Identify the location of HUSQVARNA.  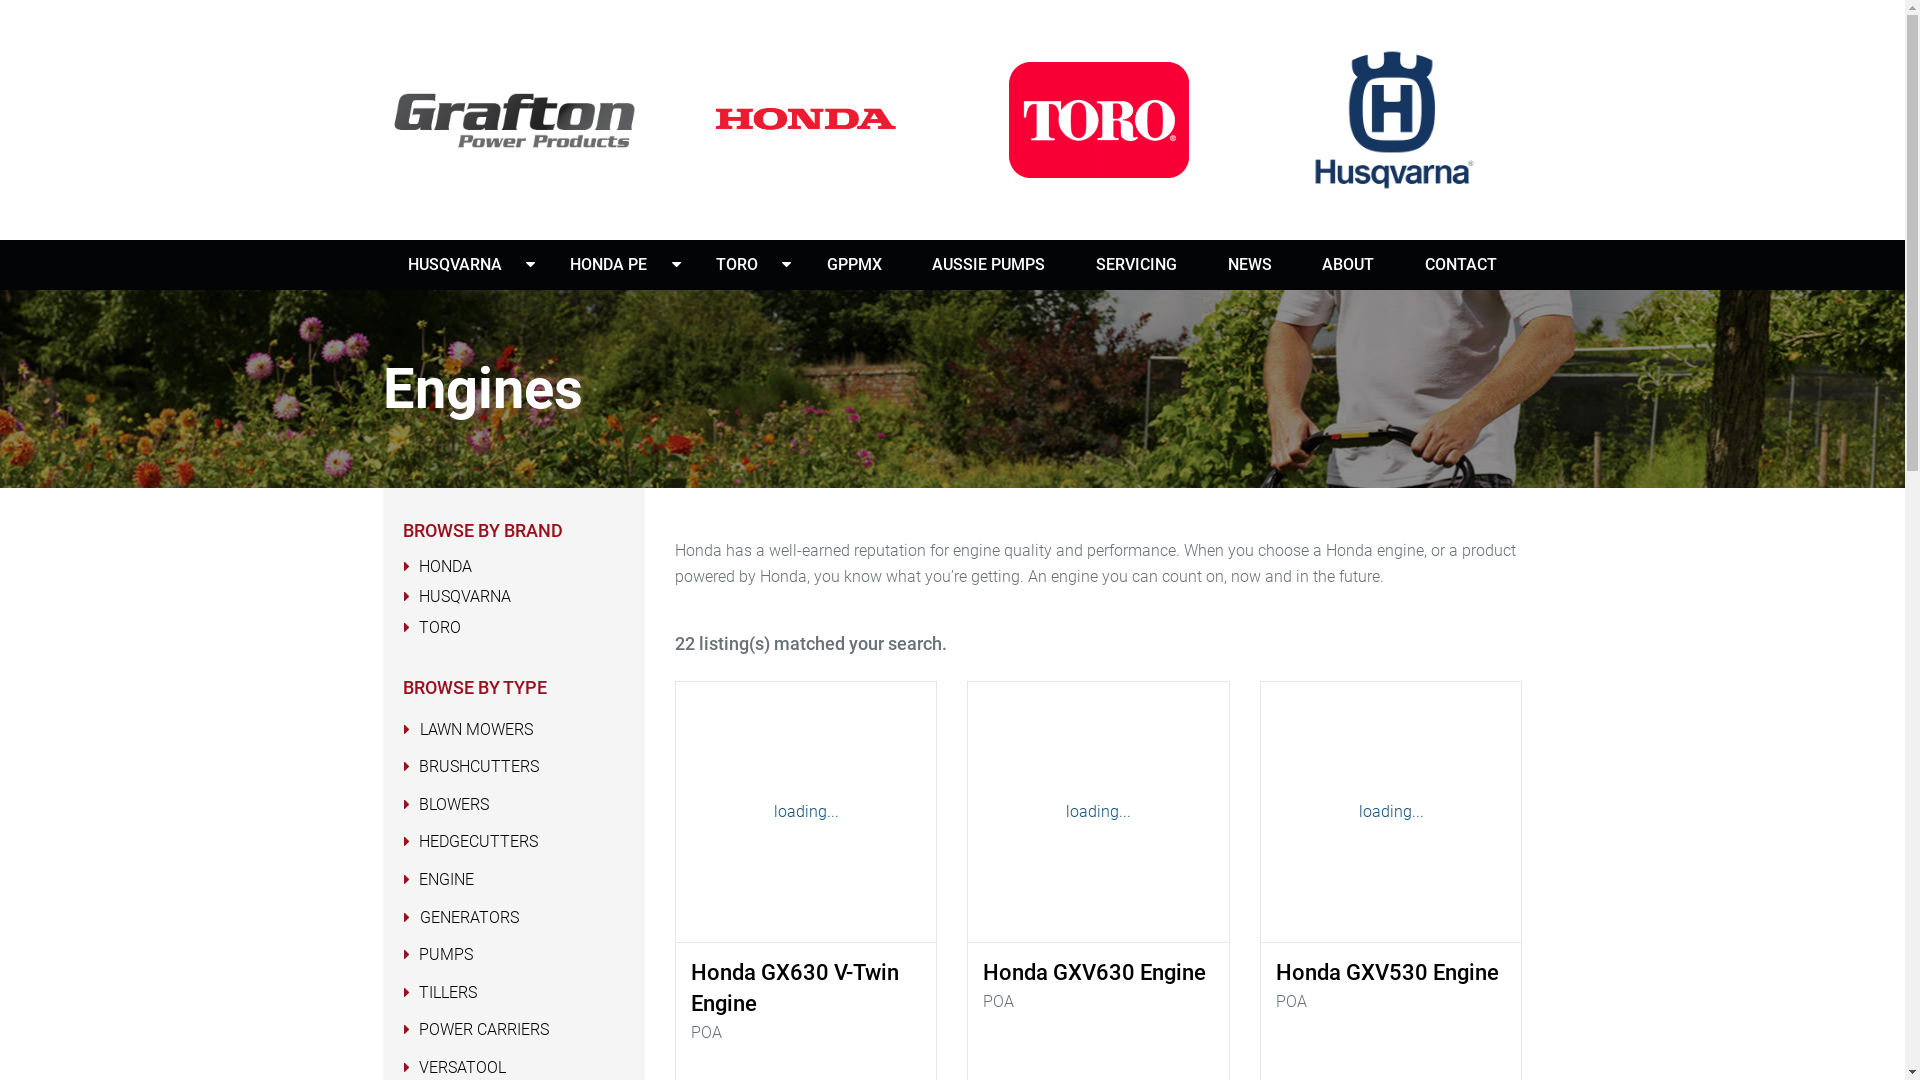
(464, 596).